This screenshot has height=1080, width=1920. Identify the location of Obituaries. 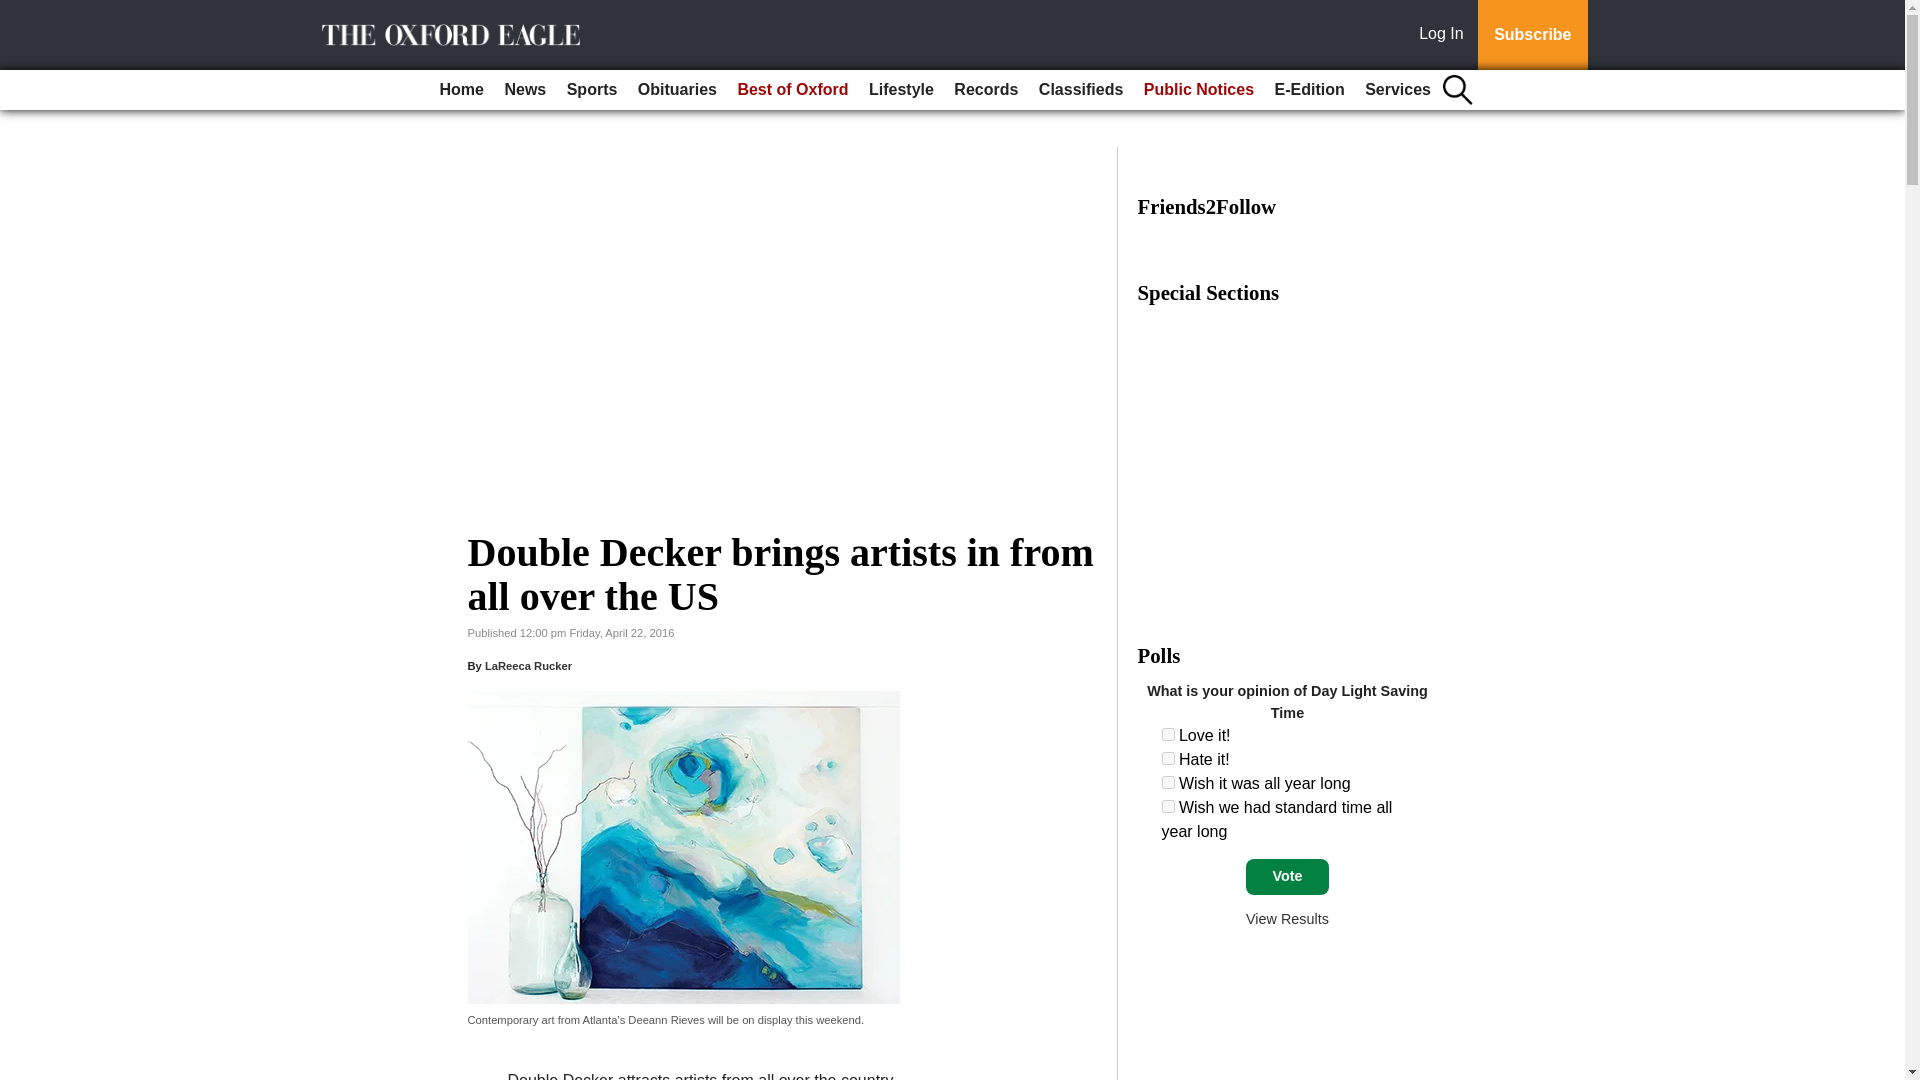
(677, 90).